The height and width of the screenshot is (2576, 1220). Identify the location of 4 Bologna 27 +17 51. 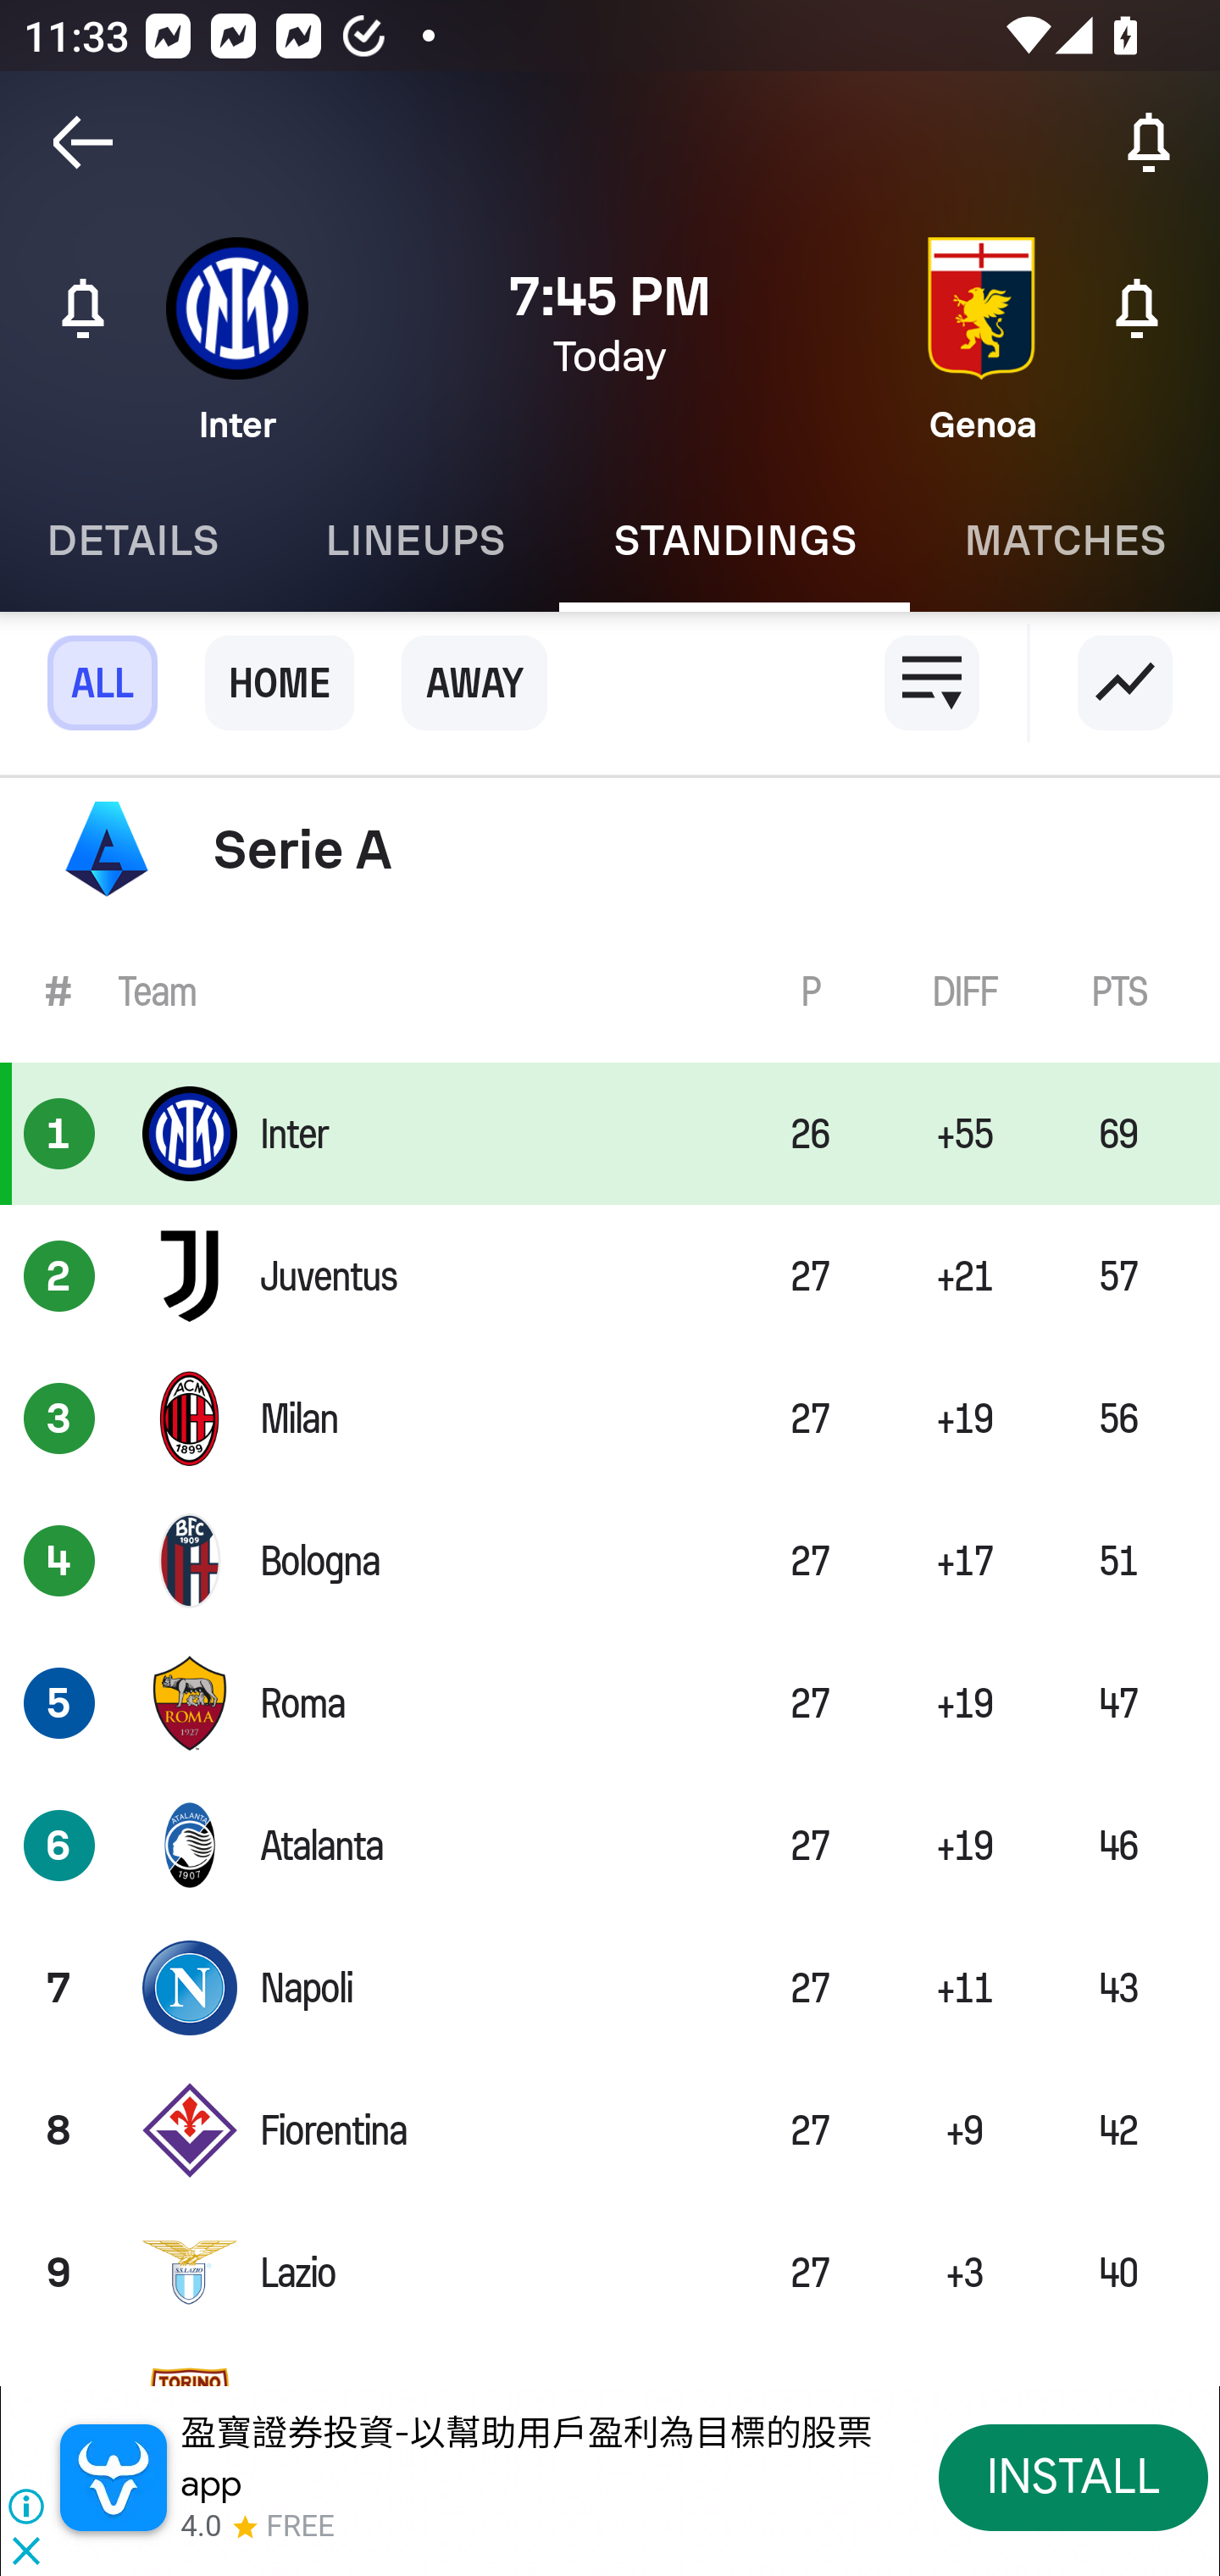
(610, 1561).